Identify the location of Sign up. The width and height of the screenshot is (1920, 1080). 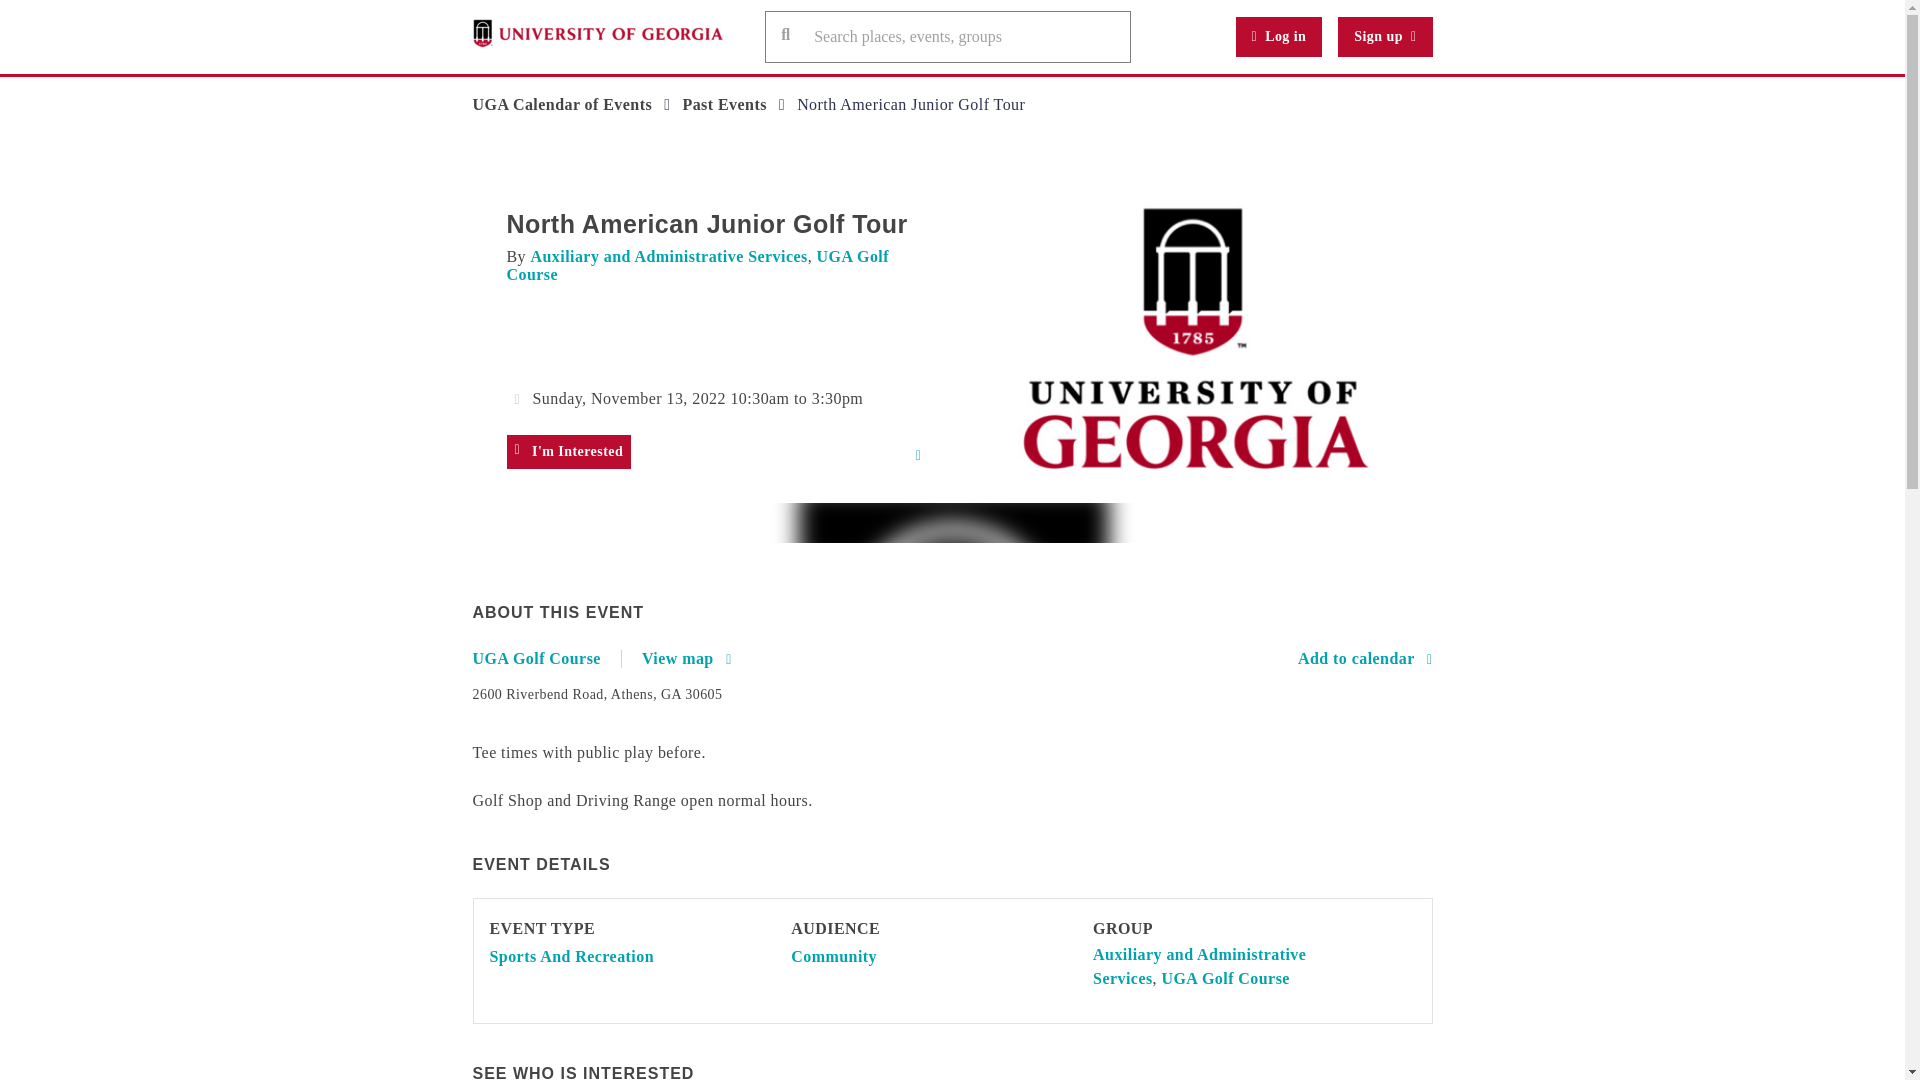
(1385, 37).